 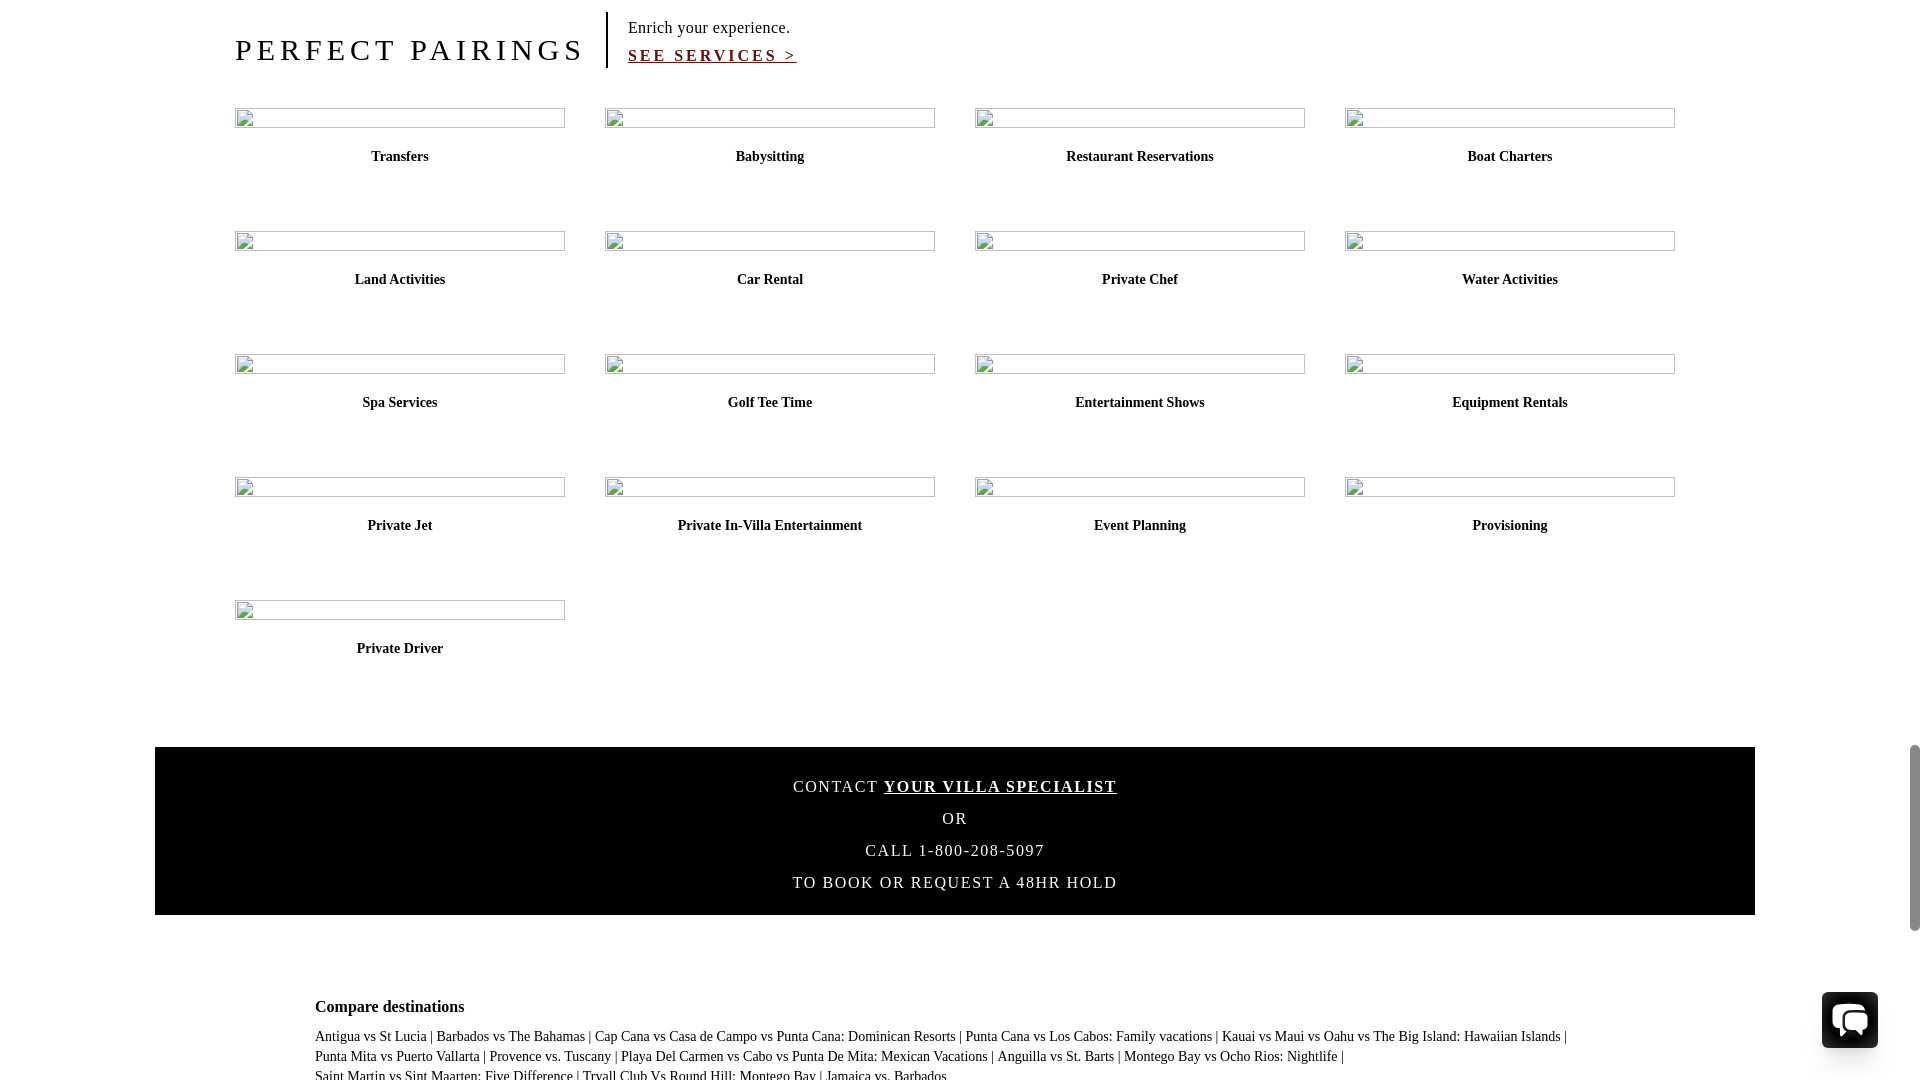 What do you see at coordinates (776, 1036) in the screenshot?
I see `Cap Cana vs Casa de Campo vs Punta Cana: Dominican Resorts` at bounding box center [776, 1036].